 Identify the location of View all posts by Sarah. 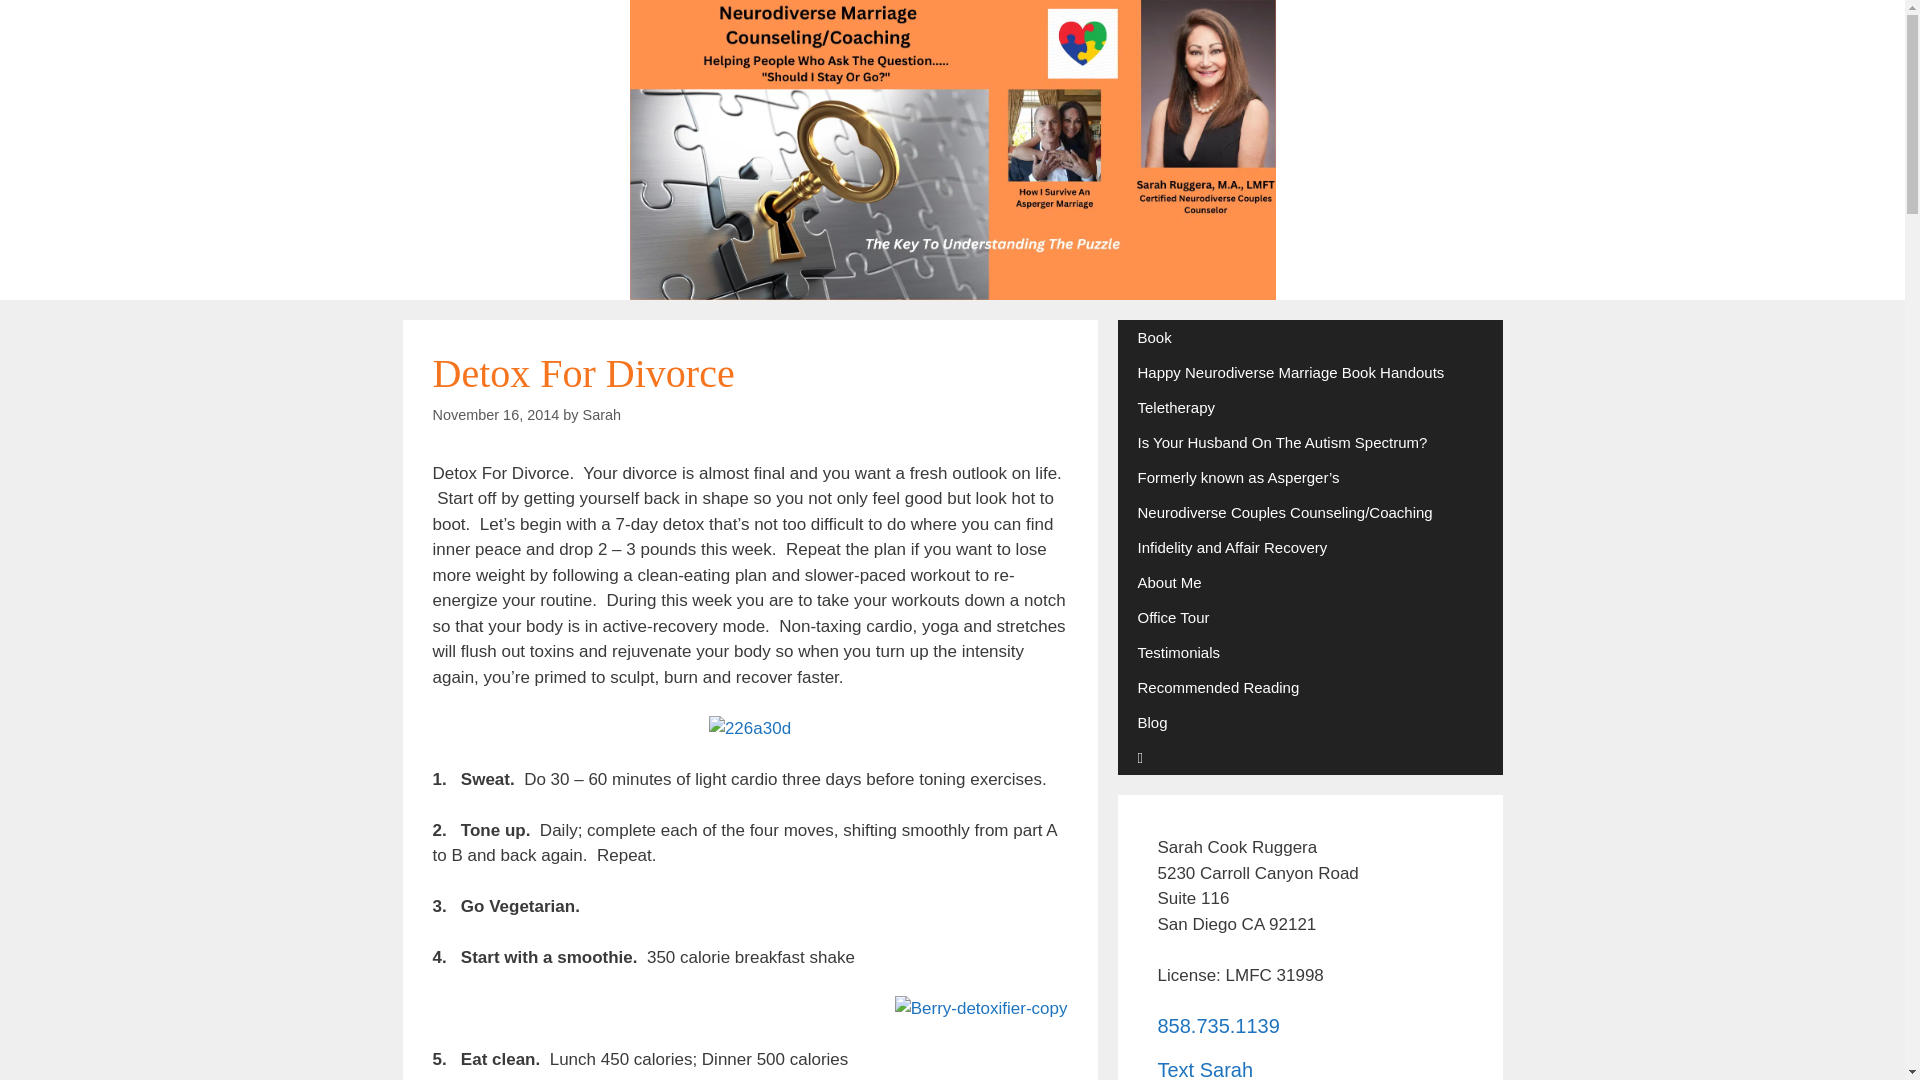
(602, 415).